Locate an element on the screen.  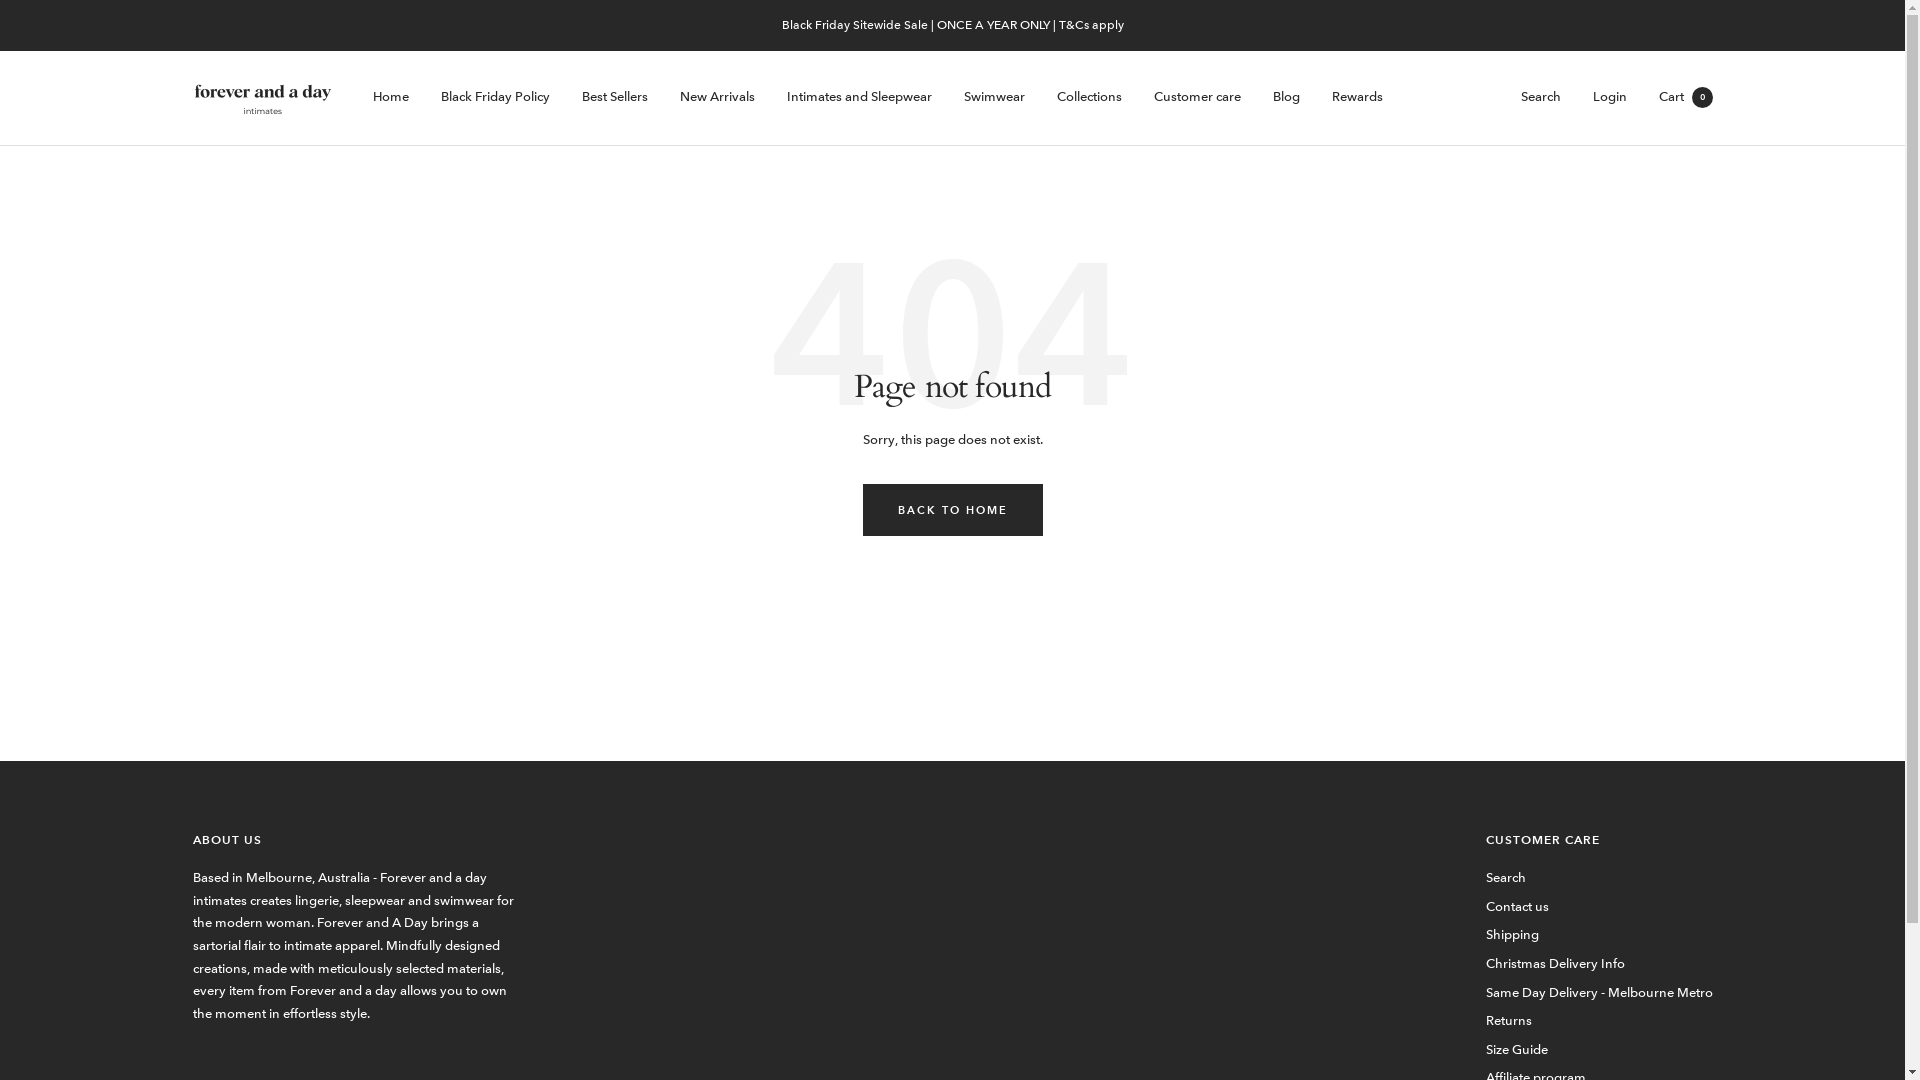
Contact us is located at coordinates (1518, 908).